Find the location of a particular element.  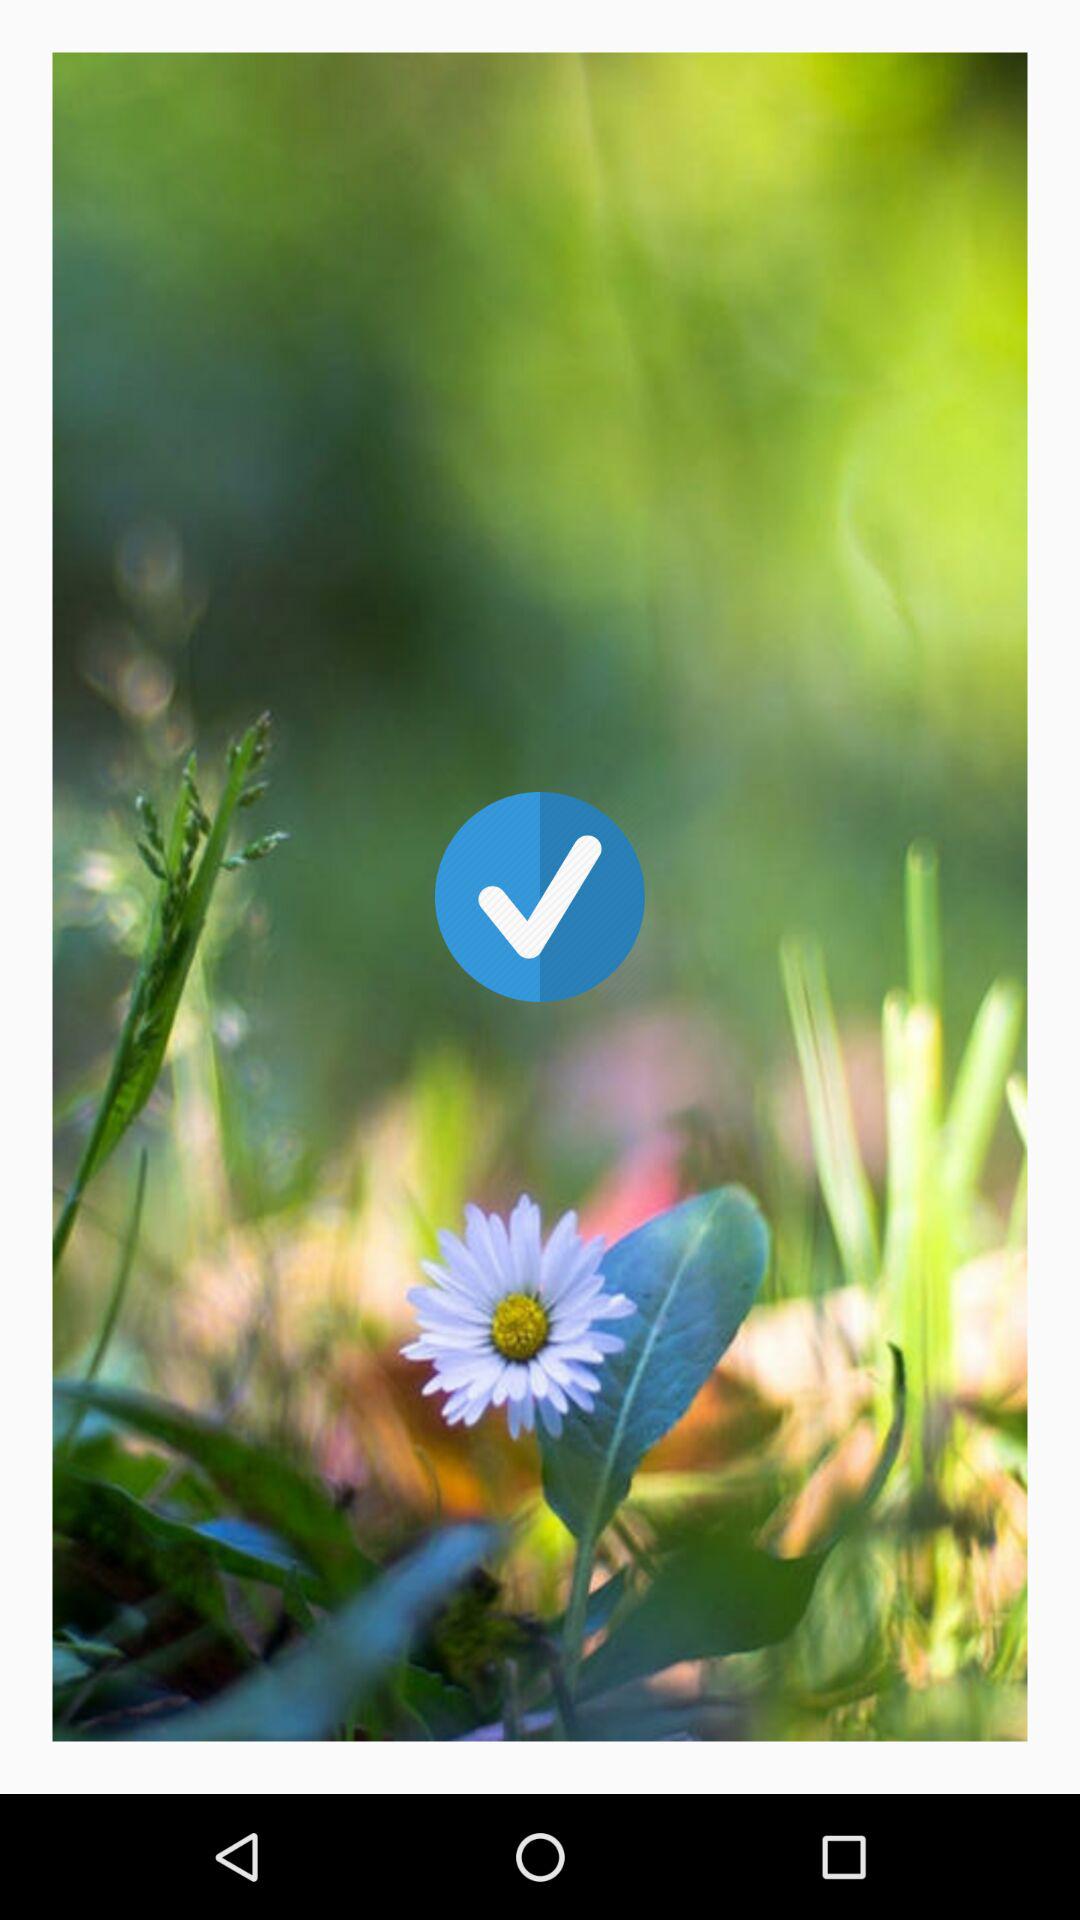

deselect picture is located at coordinates (540, 897).